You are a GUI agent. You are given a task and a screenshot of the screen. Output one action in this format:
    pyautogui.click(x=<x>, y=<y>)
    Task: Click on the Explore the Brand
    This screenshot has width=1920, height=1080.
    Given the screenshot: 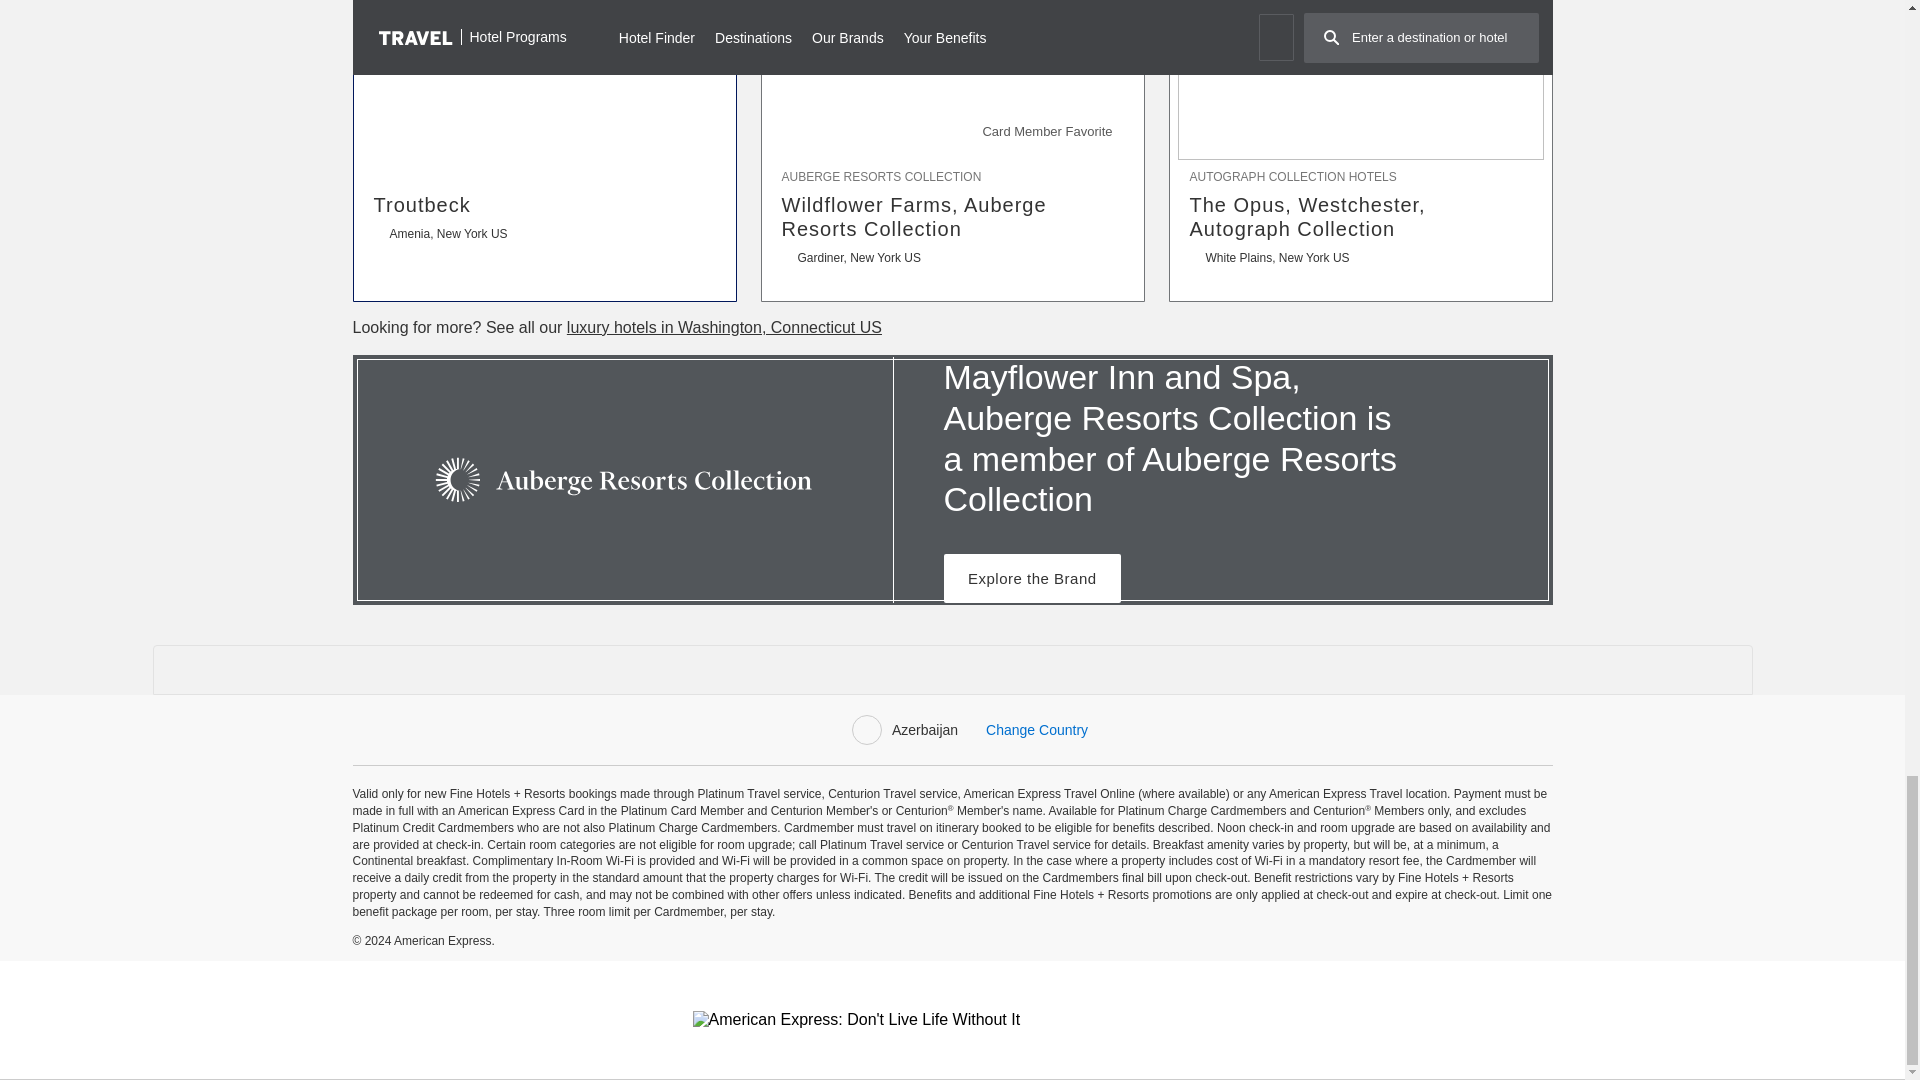 What is the action you would take?
    pyautogui.click(x=1032, y=578)
    